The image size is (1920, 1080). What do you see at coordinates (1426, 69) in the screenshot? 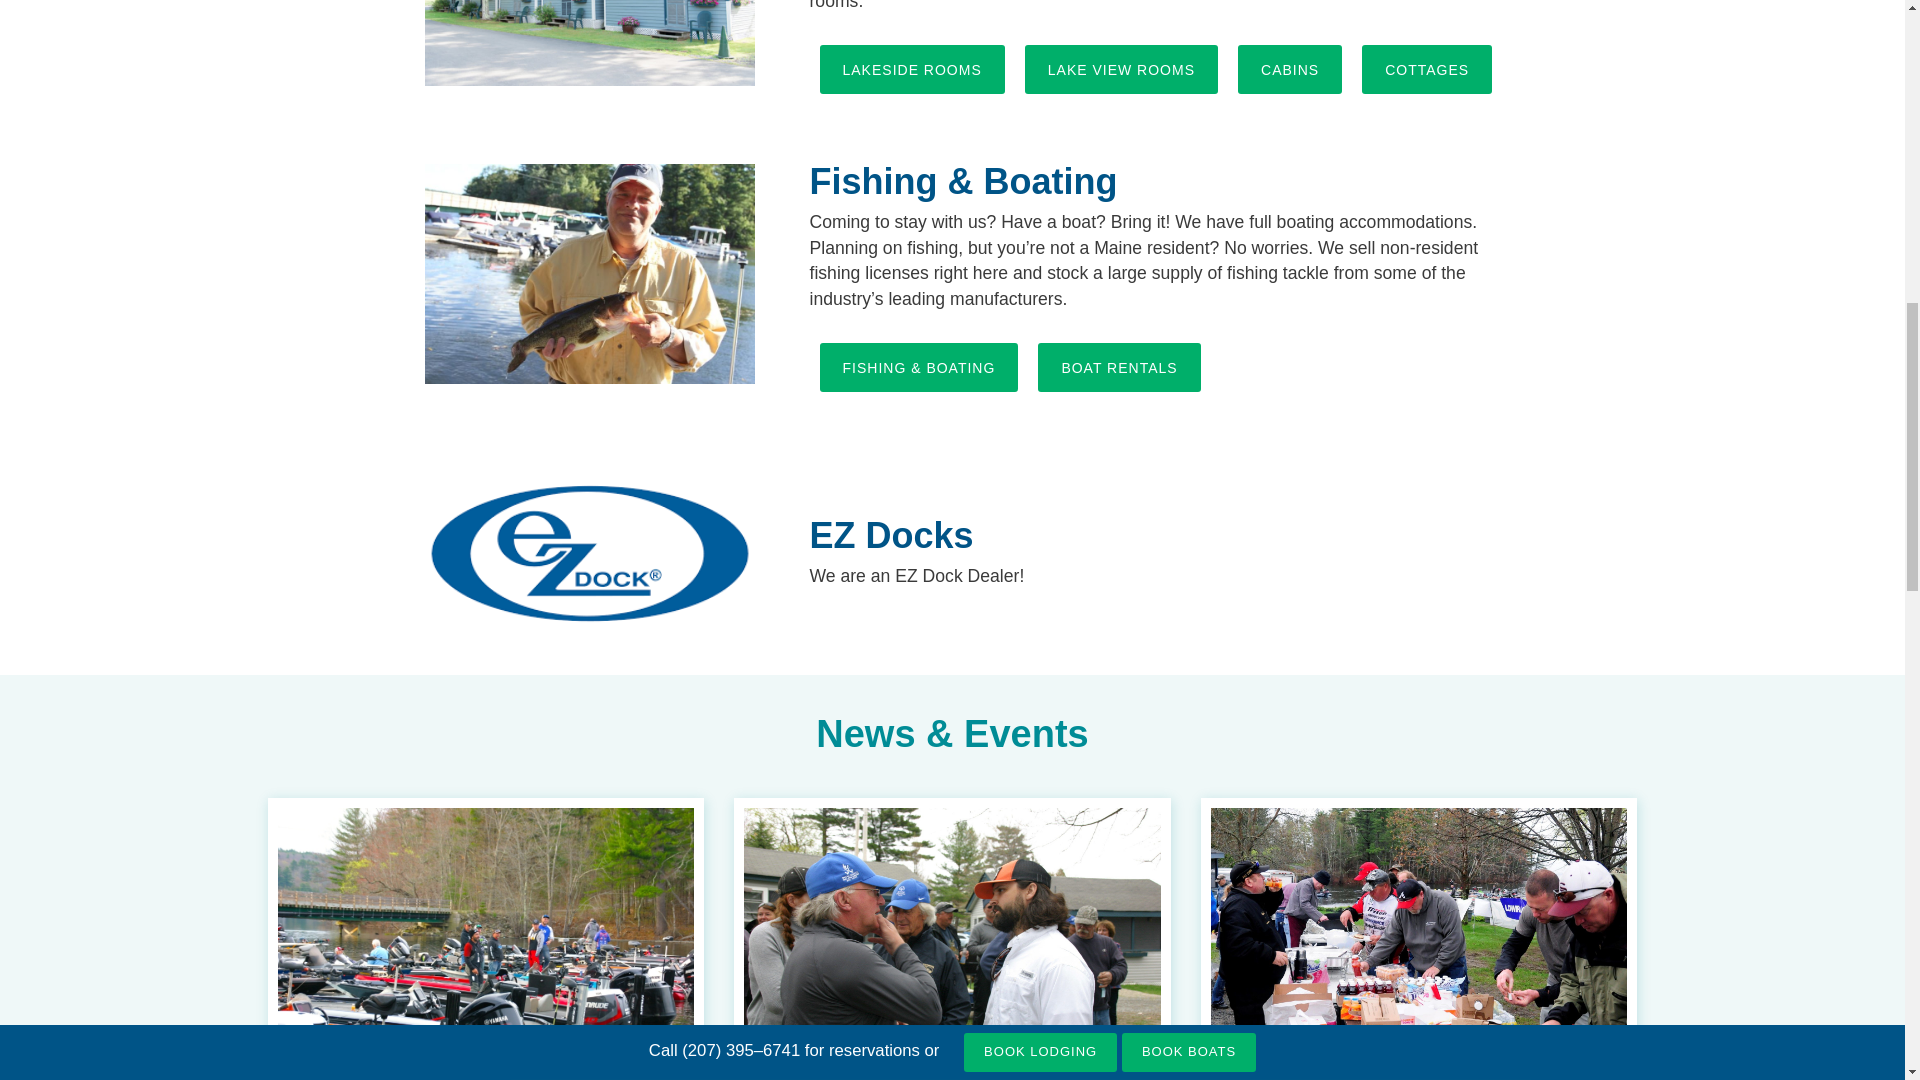
I see `COTTAGES` at bounding box center [1426, 69].